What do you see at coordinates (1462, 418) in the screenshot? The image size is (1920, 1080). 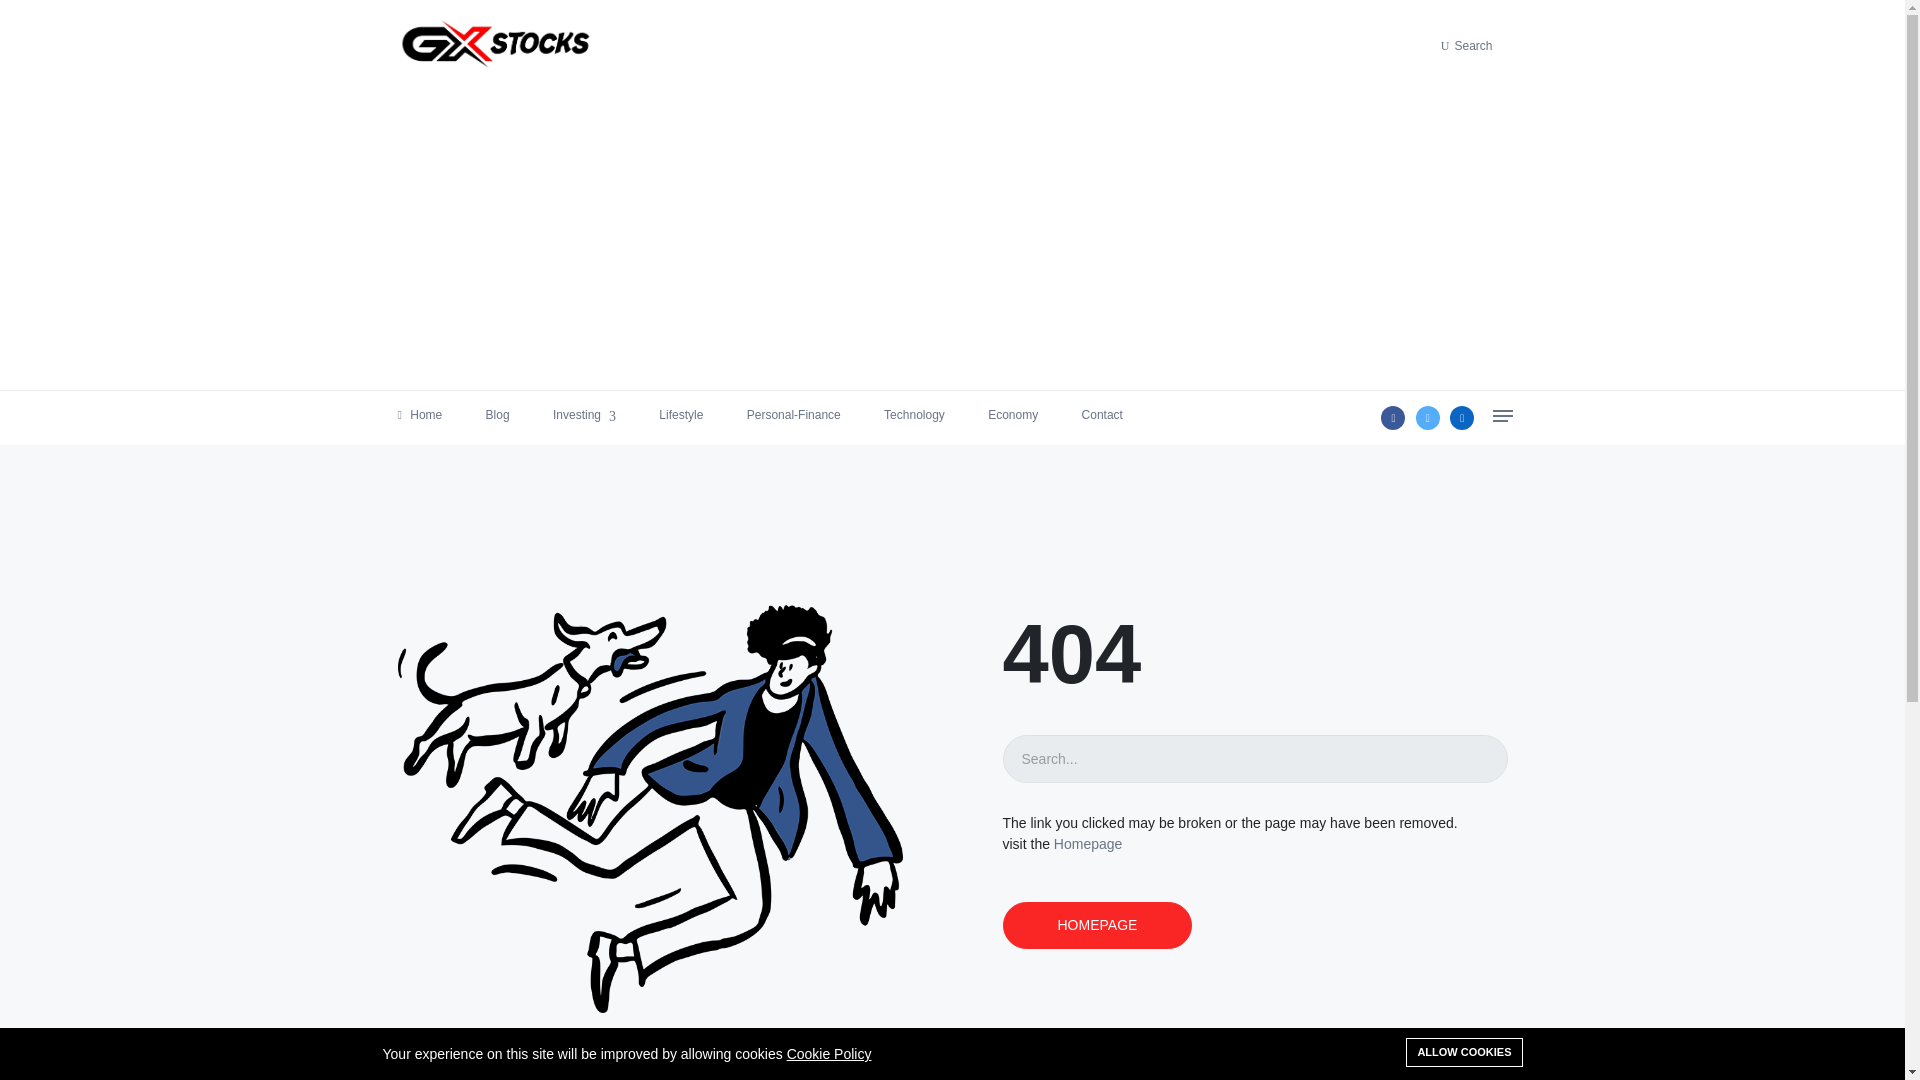 I see `Linkedin` at bounding box center [1462, 418].